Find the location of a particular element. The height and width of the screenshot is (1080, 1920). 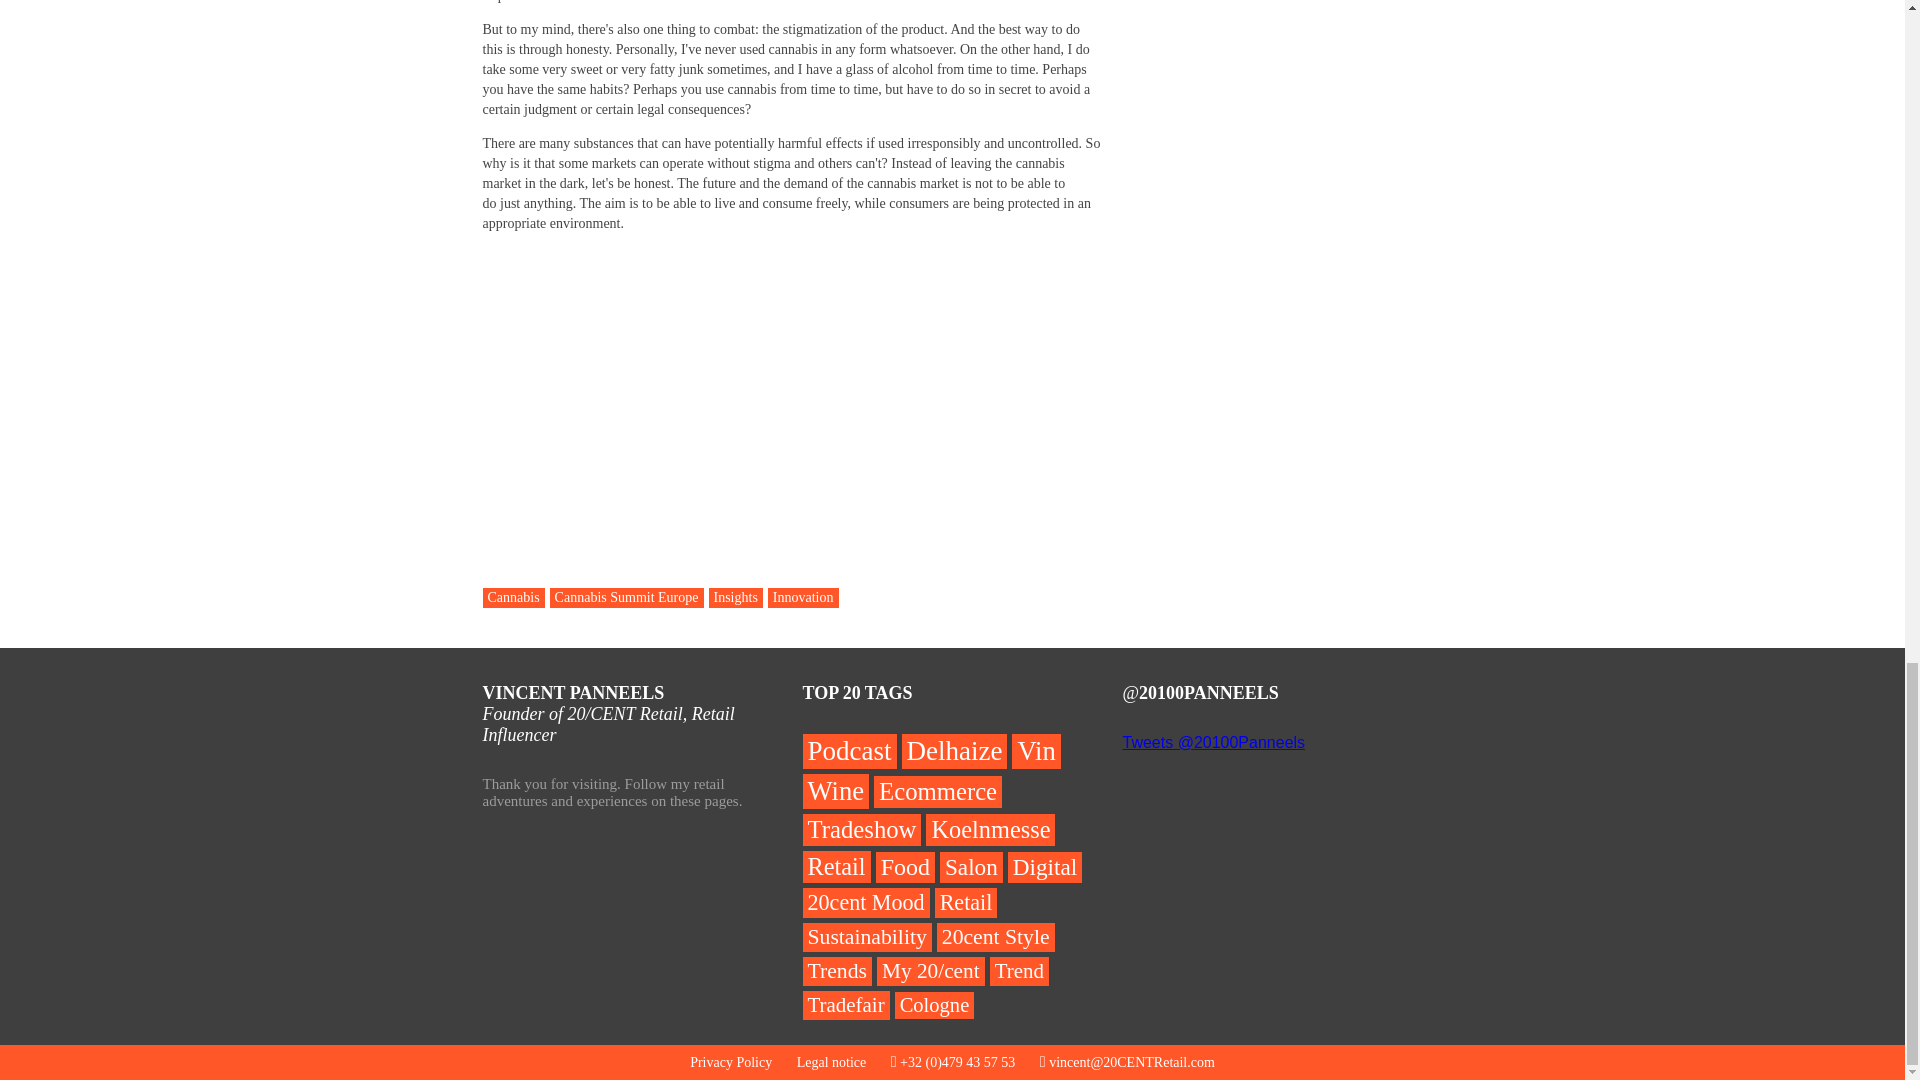

Trends is located at coordinates (836, 971).